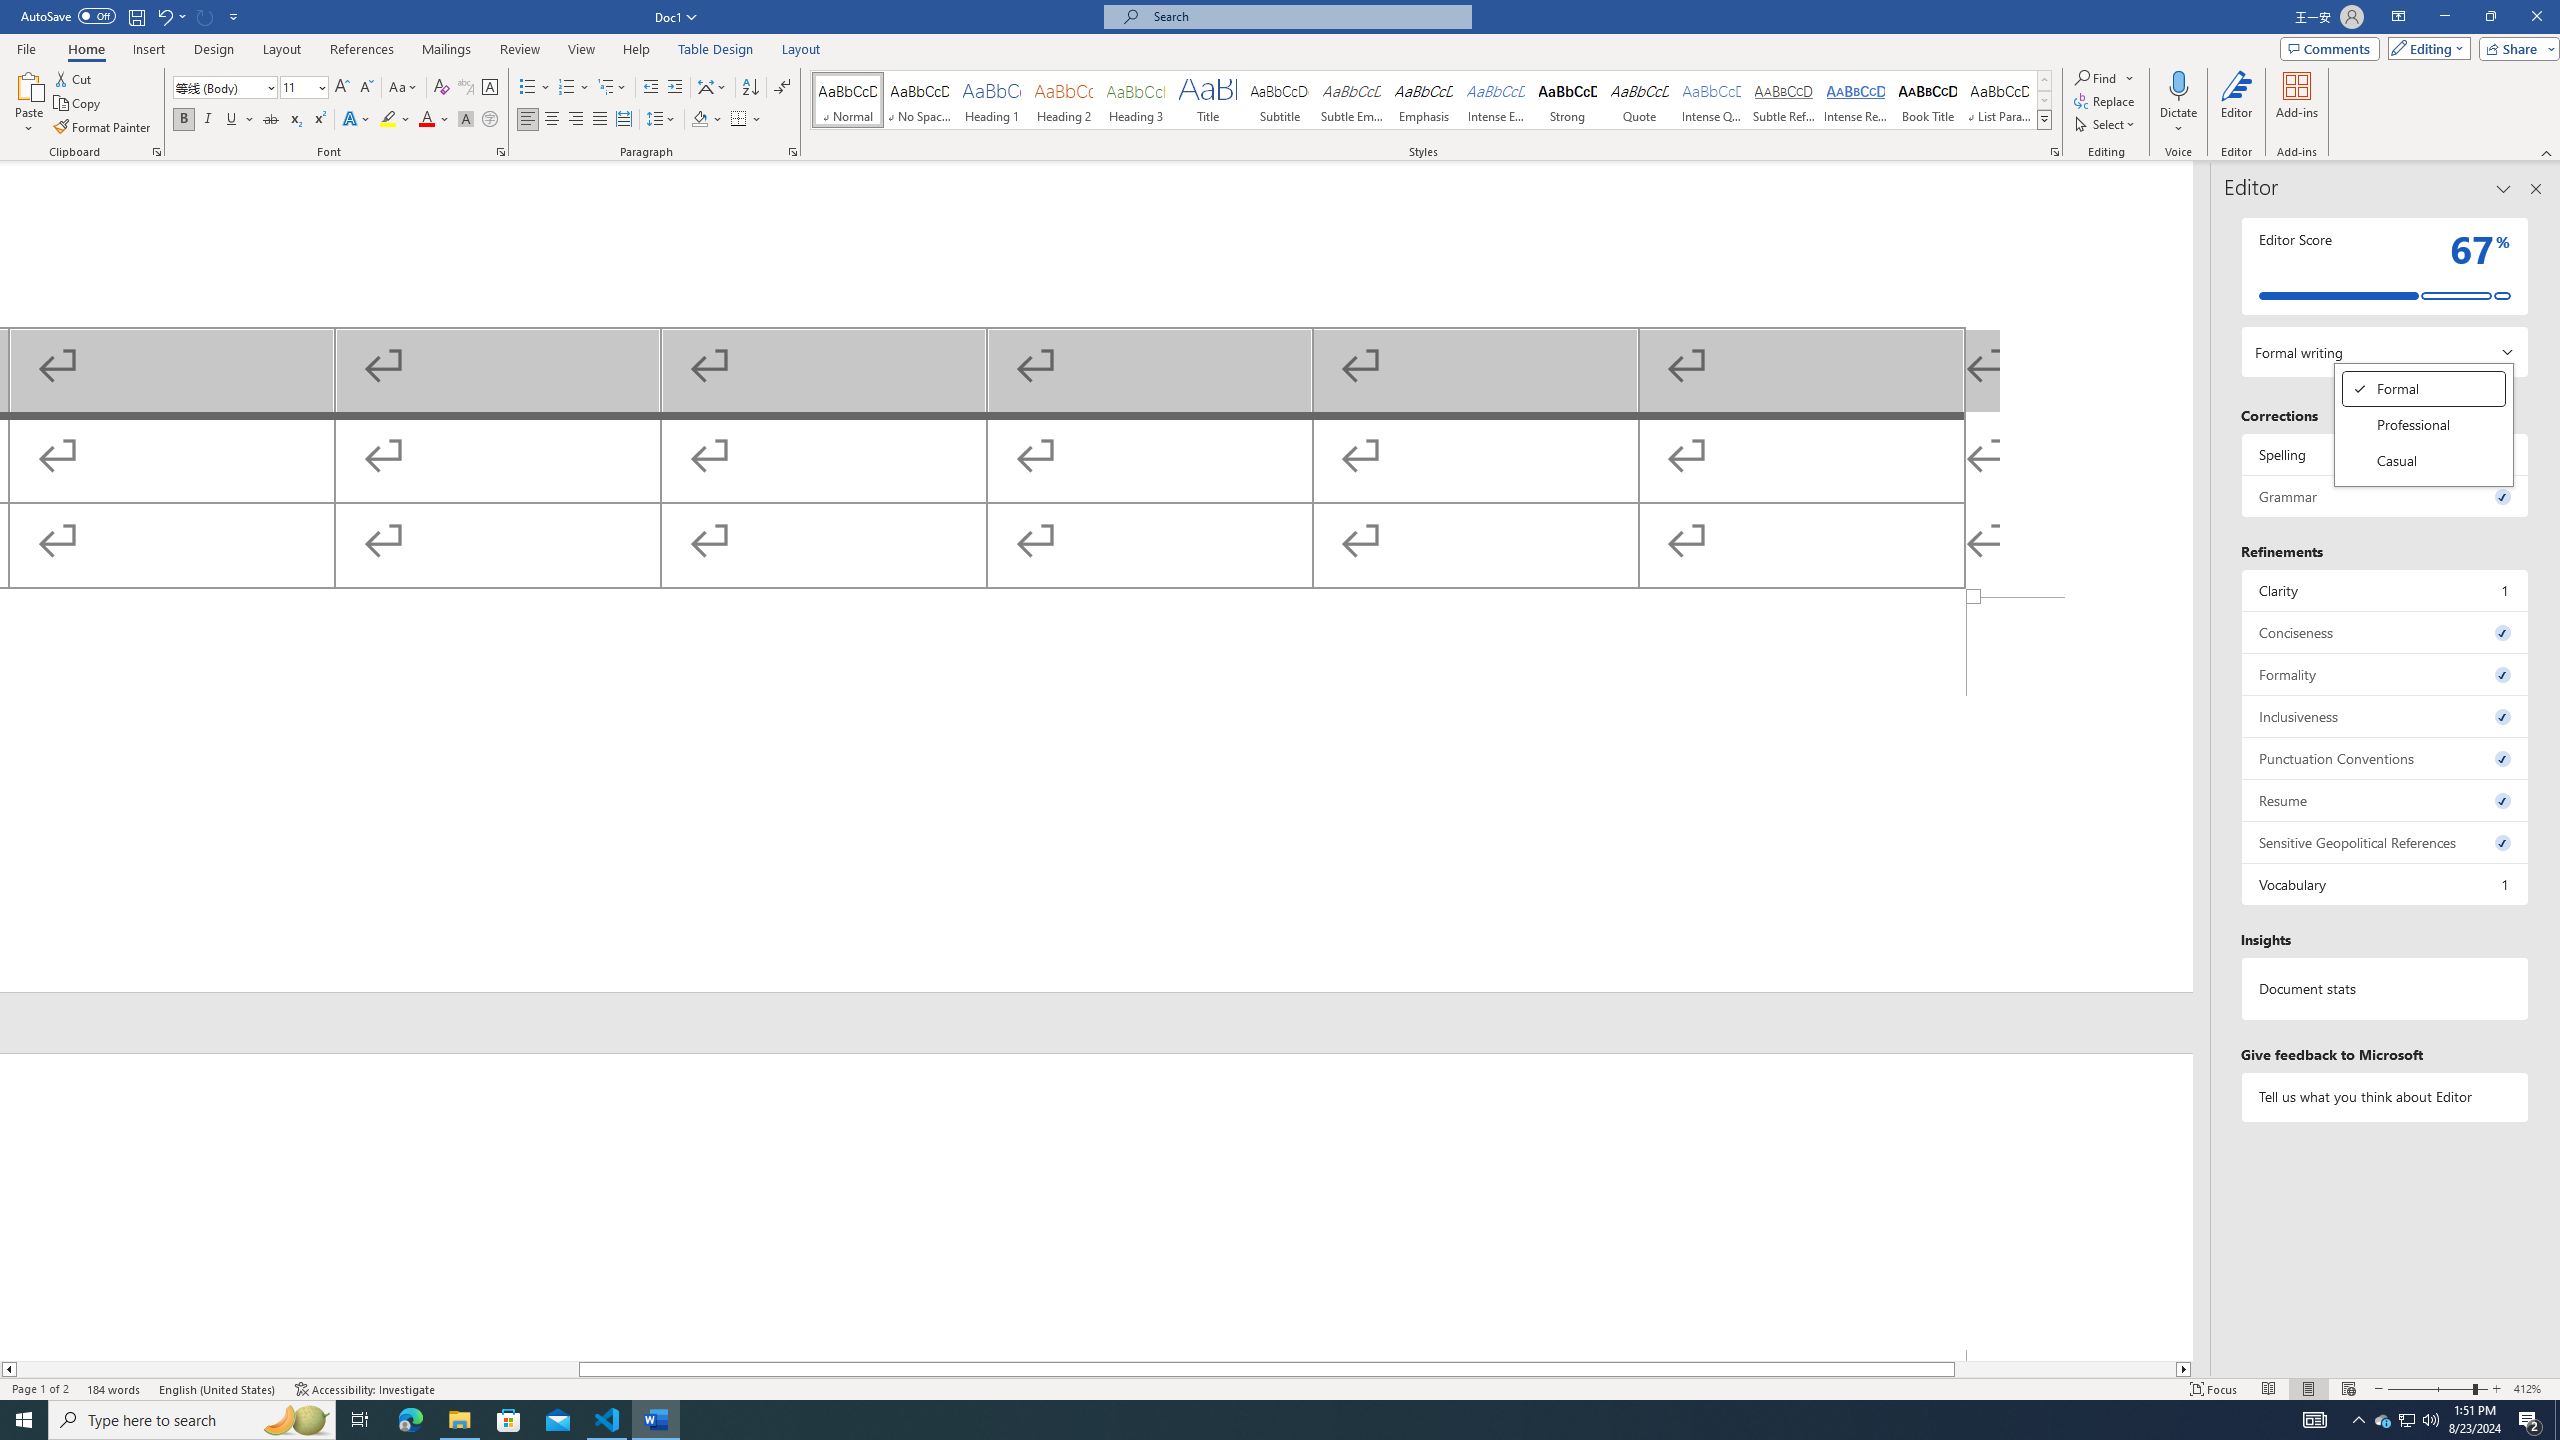 Image resolution: width=2560 pixels, height=1440 pixels. Describe the element at coordinates (992, 100) in the screenshot. I see `Heading 1` at that location.